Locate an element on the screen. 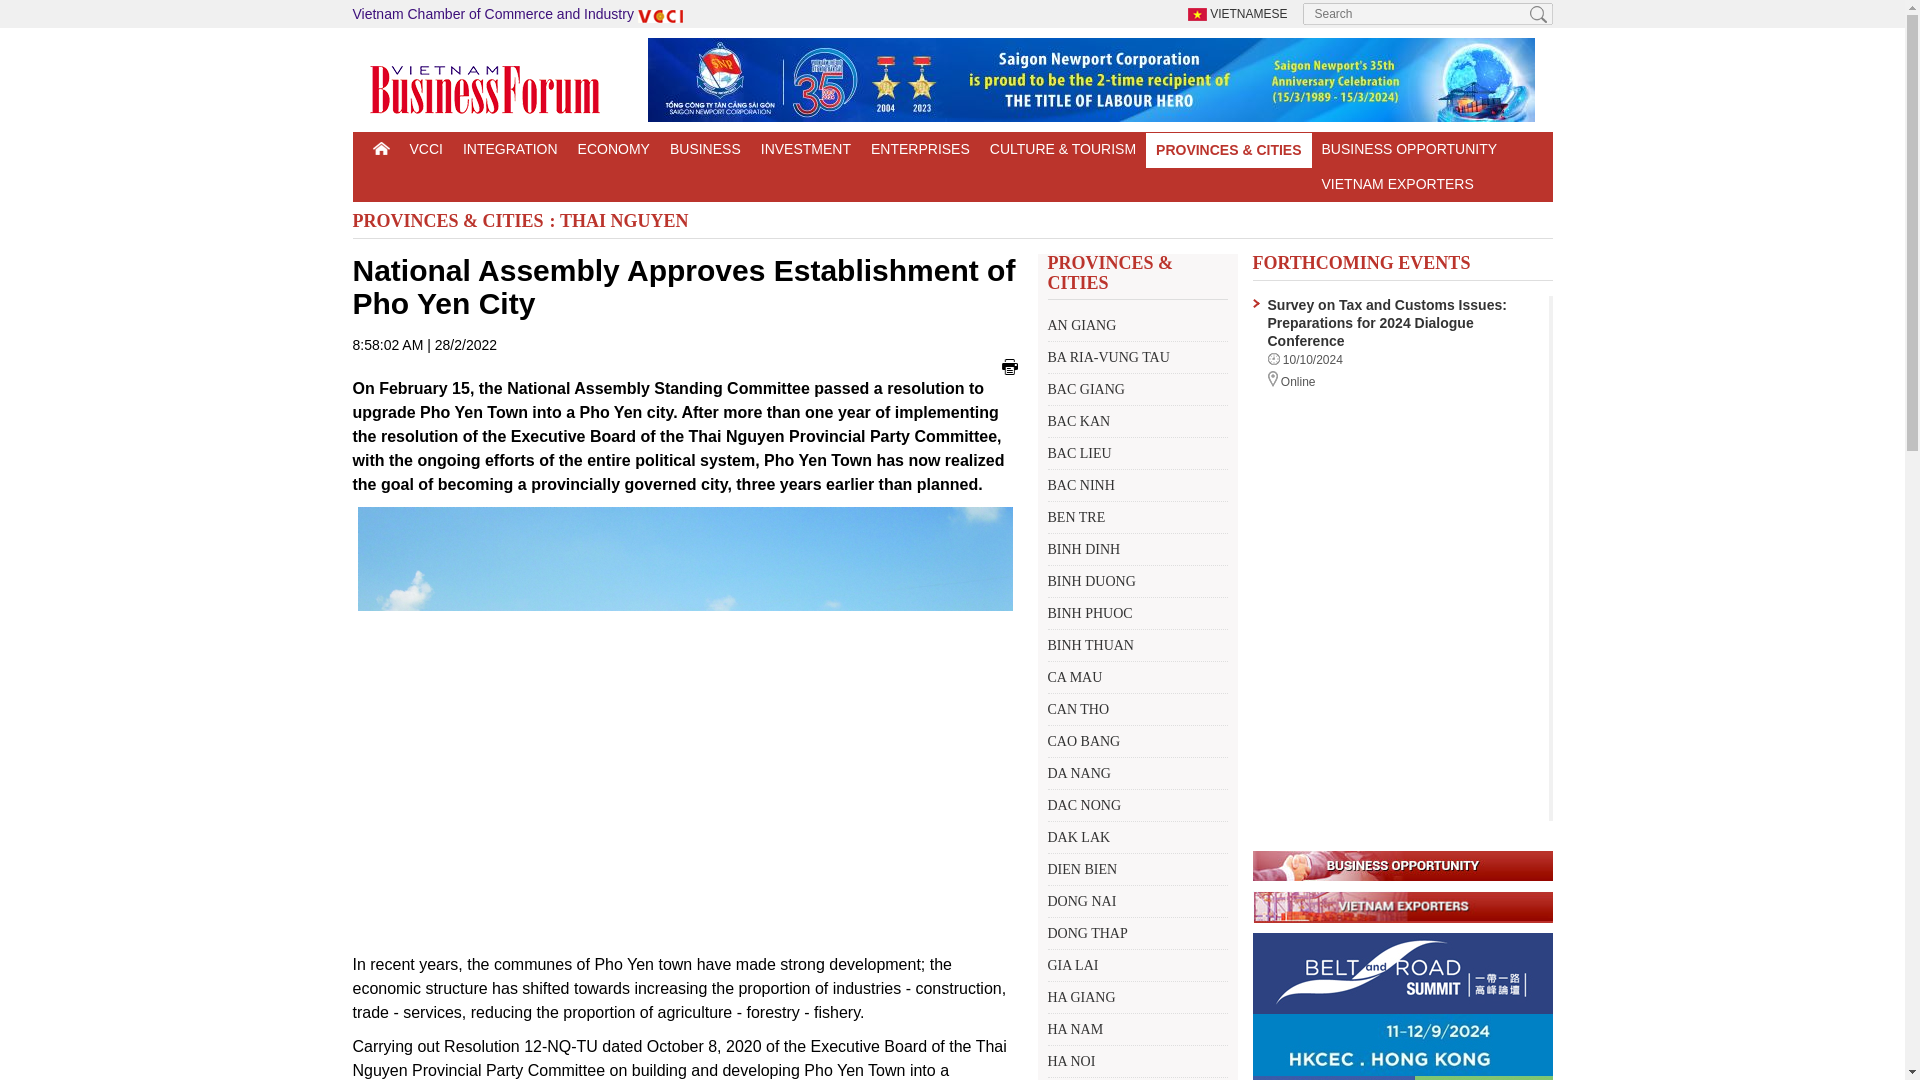  ENTERPRISES is located at coordinates (920, 149).